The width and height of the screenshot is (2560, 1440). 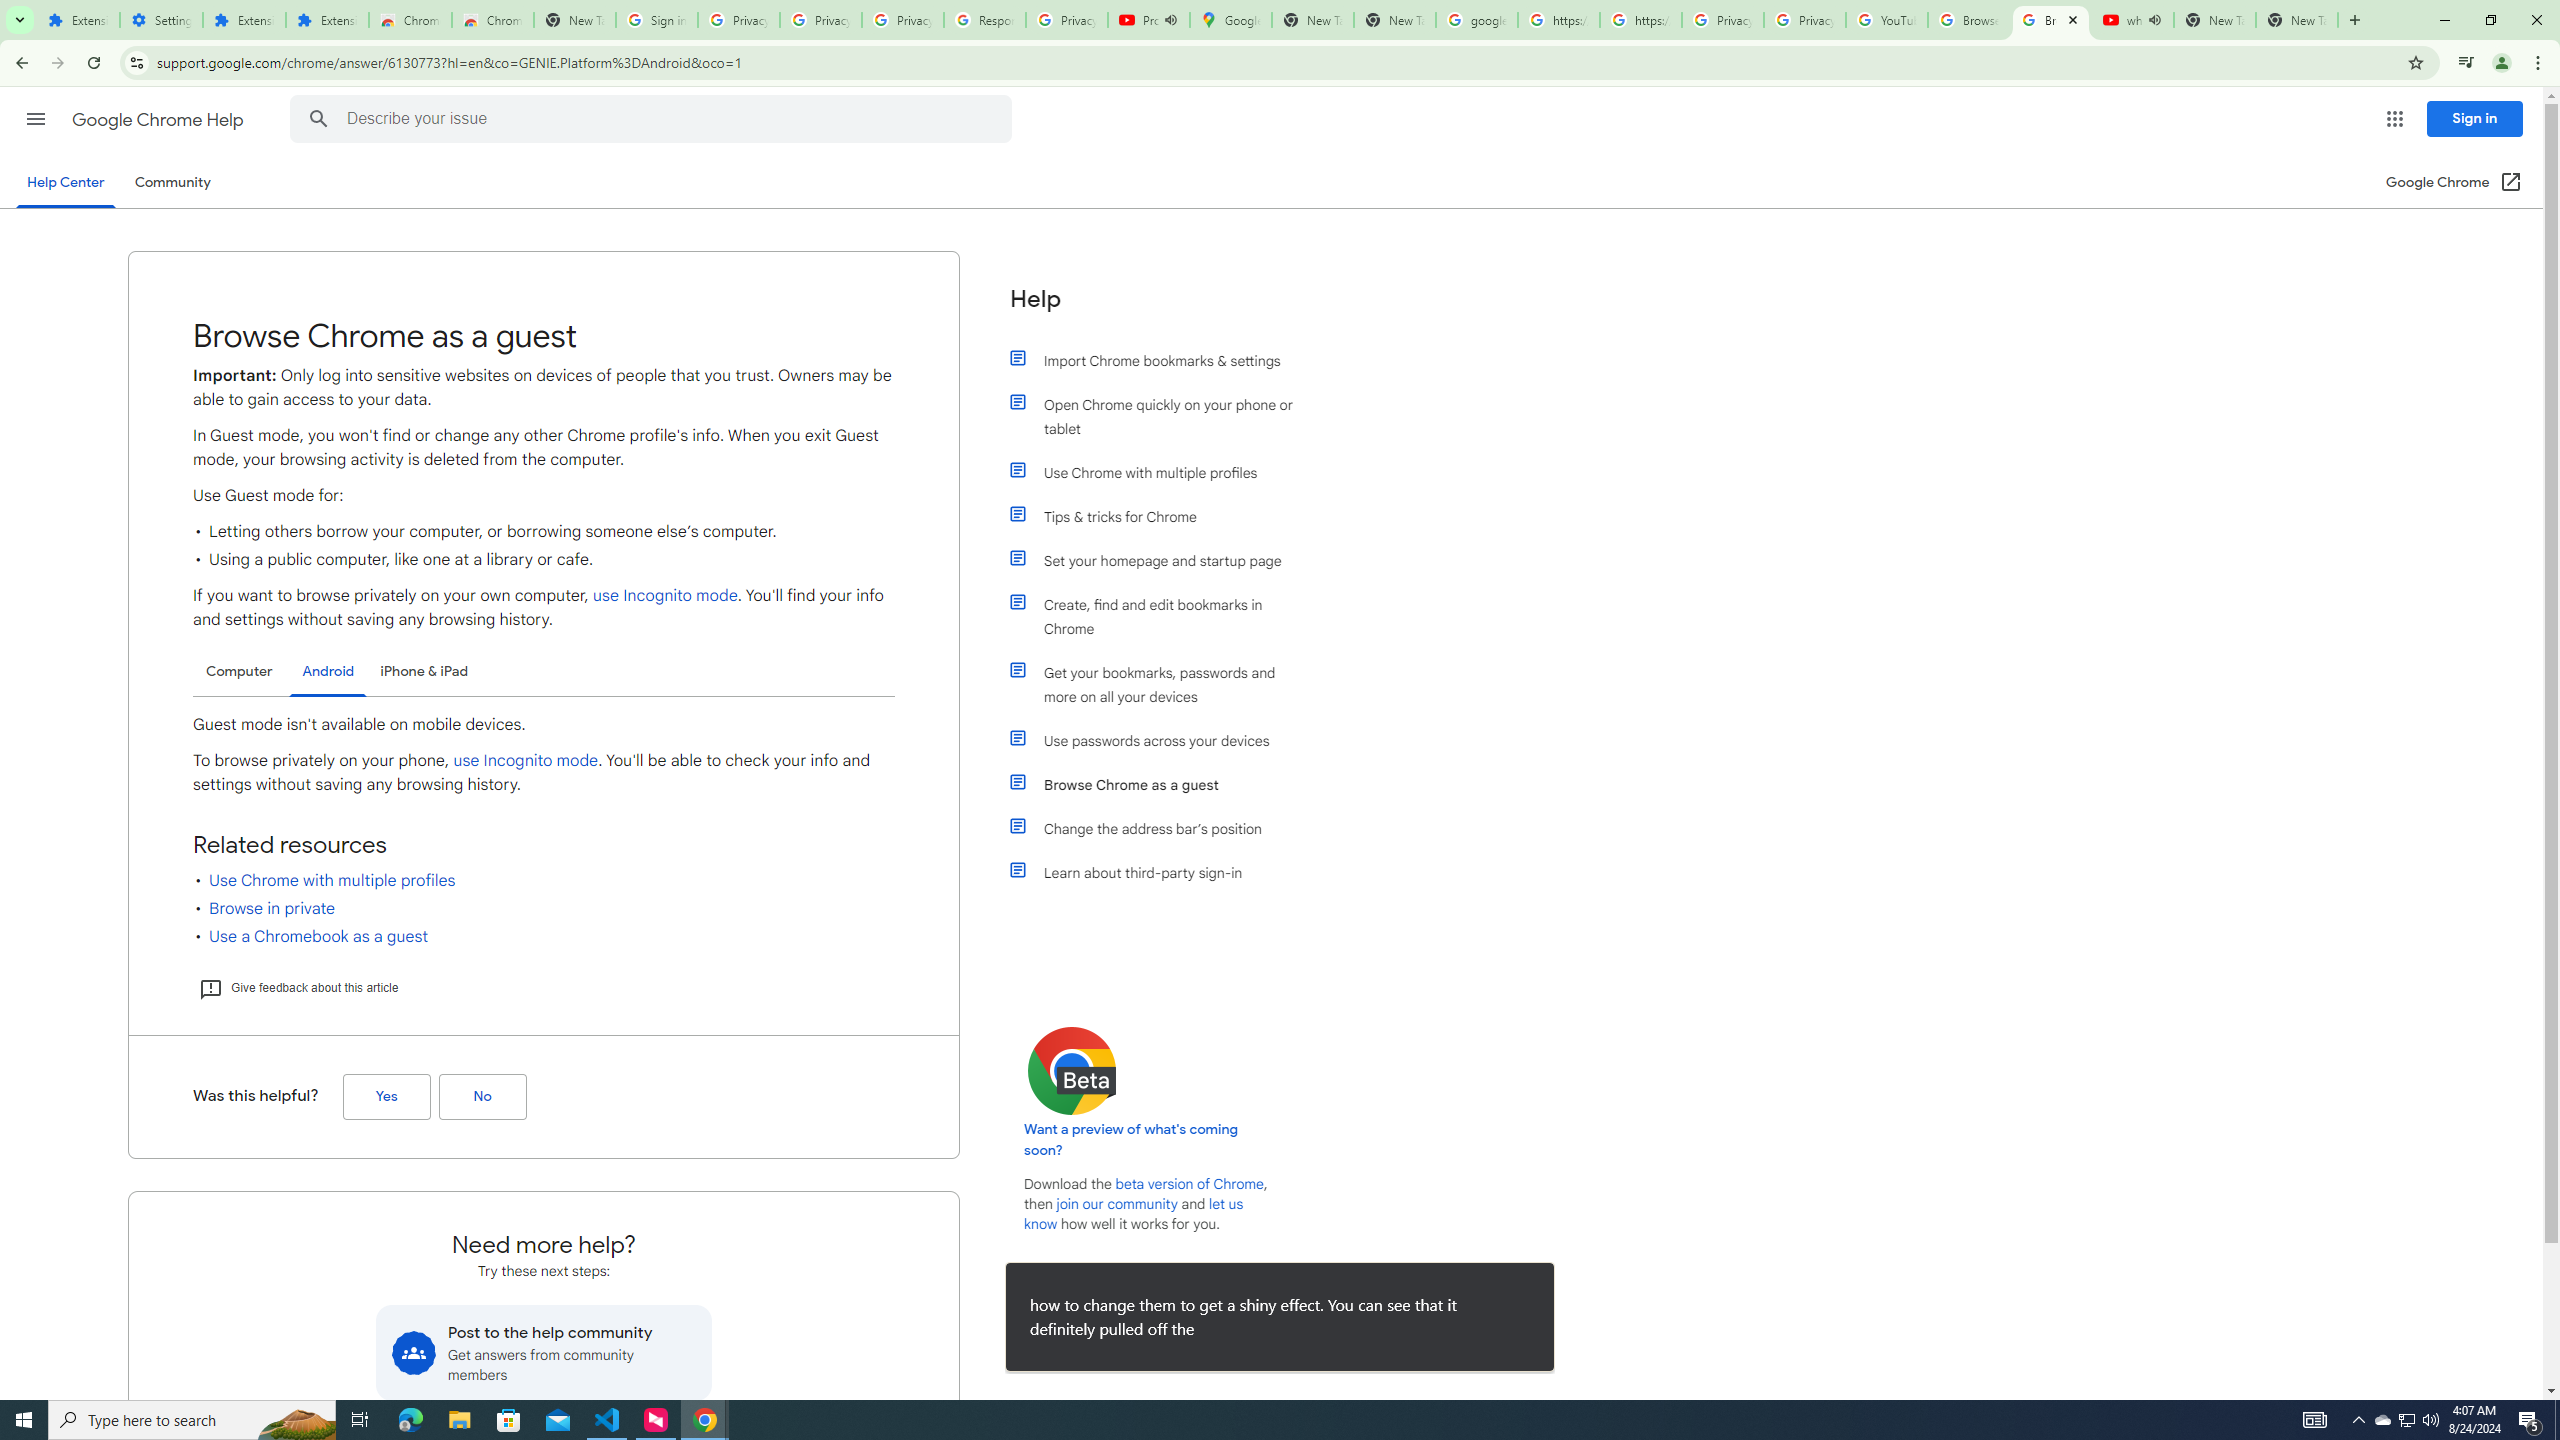 What do you see at coordinates (424, 672) in the screenshot?
I see `iPhone & iPad` at bounding box center [424, 672].